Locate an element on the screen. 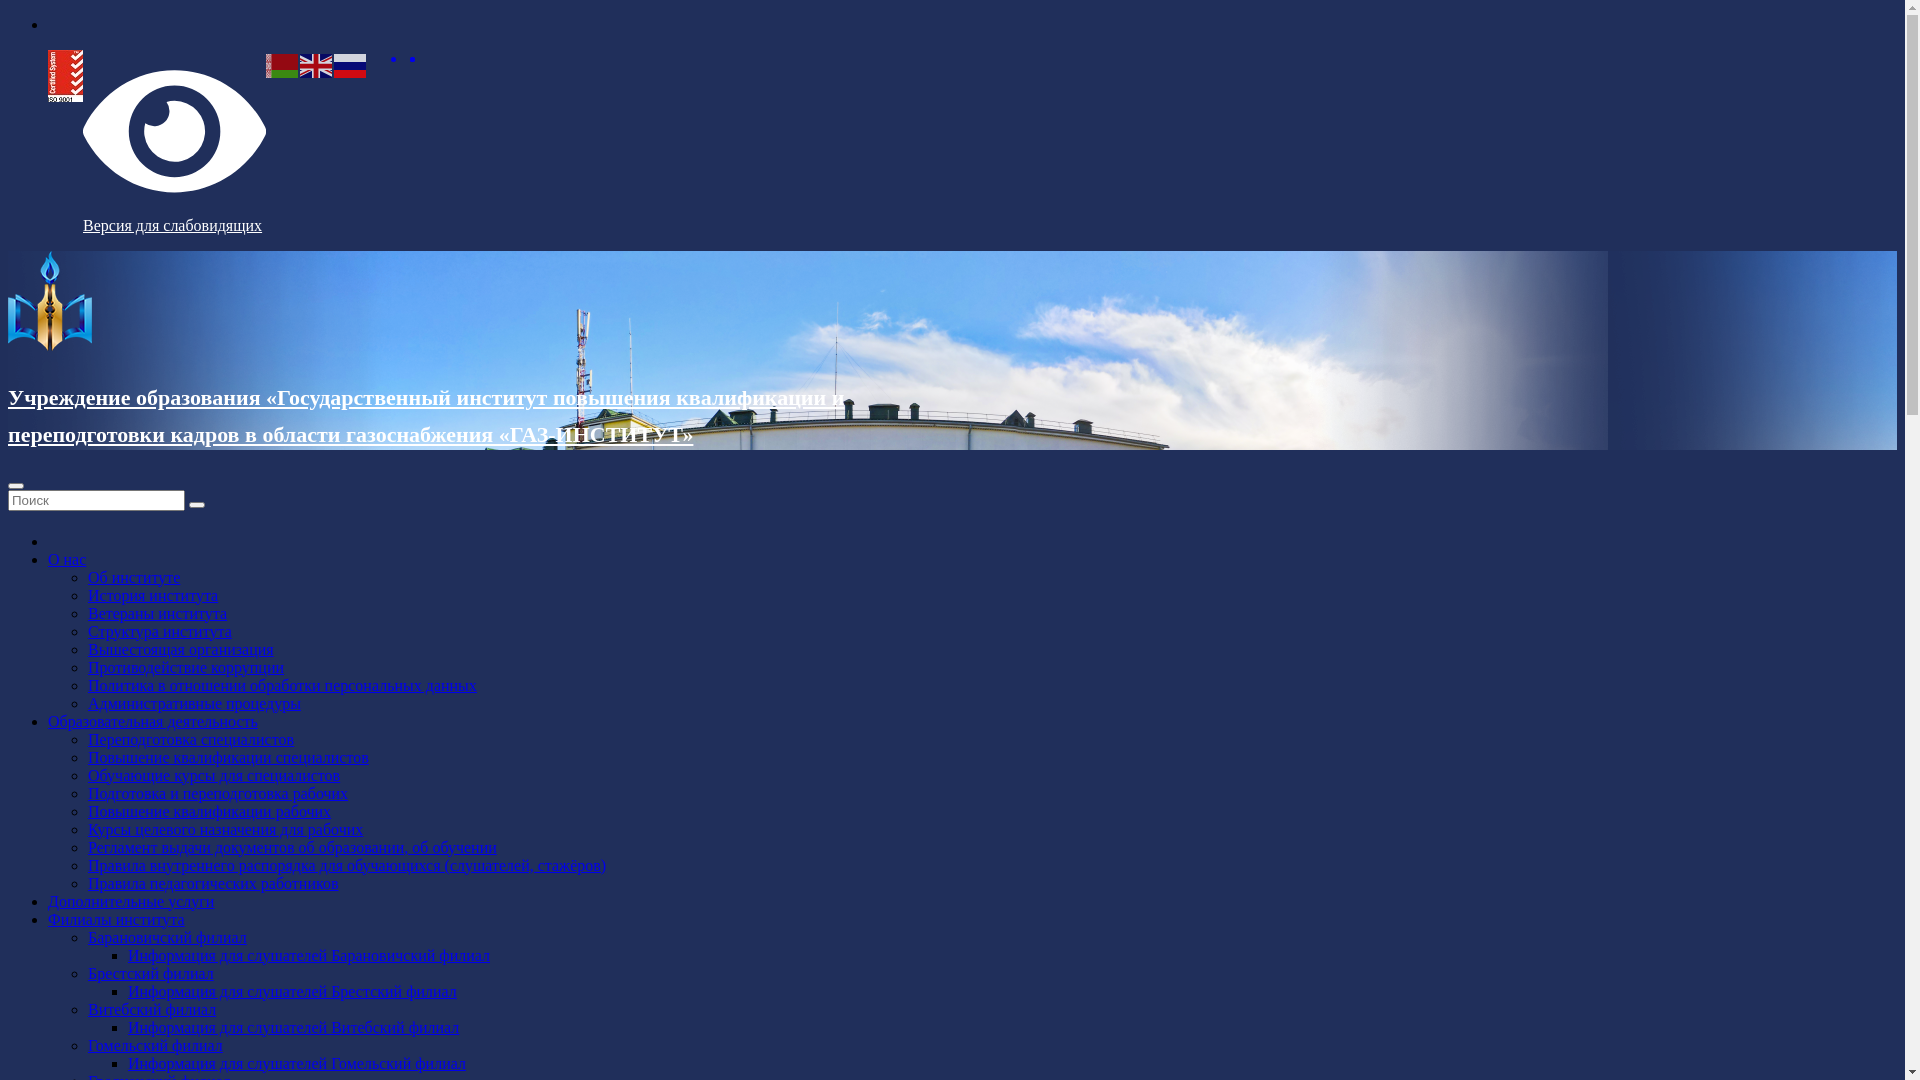 The image size is (1920, 1080). English is located at coordinates (317, 64).